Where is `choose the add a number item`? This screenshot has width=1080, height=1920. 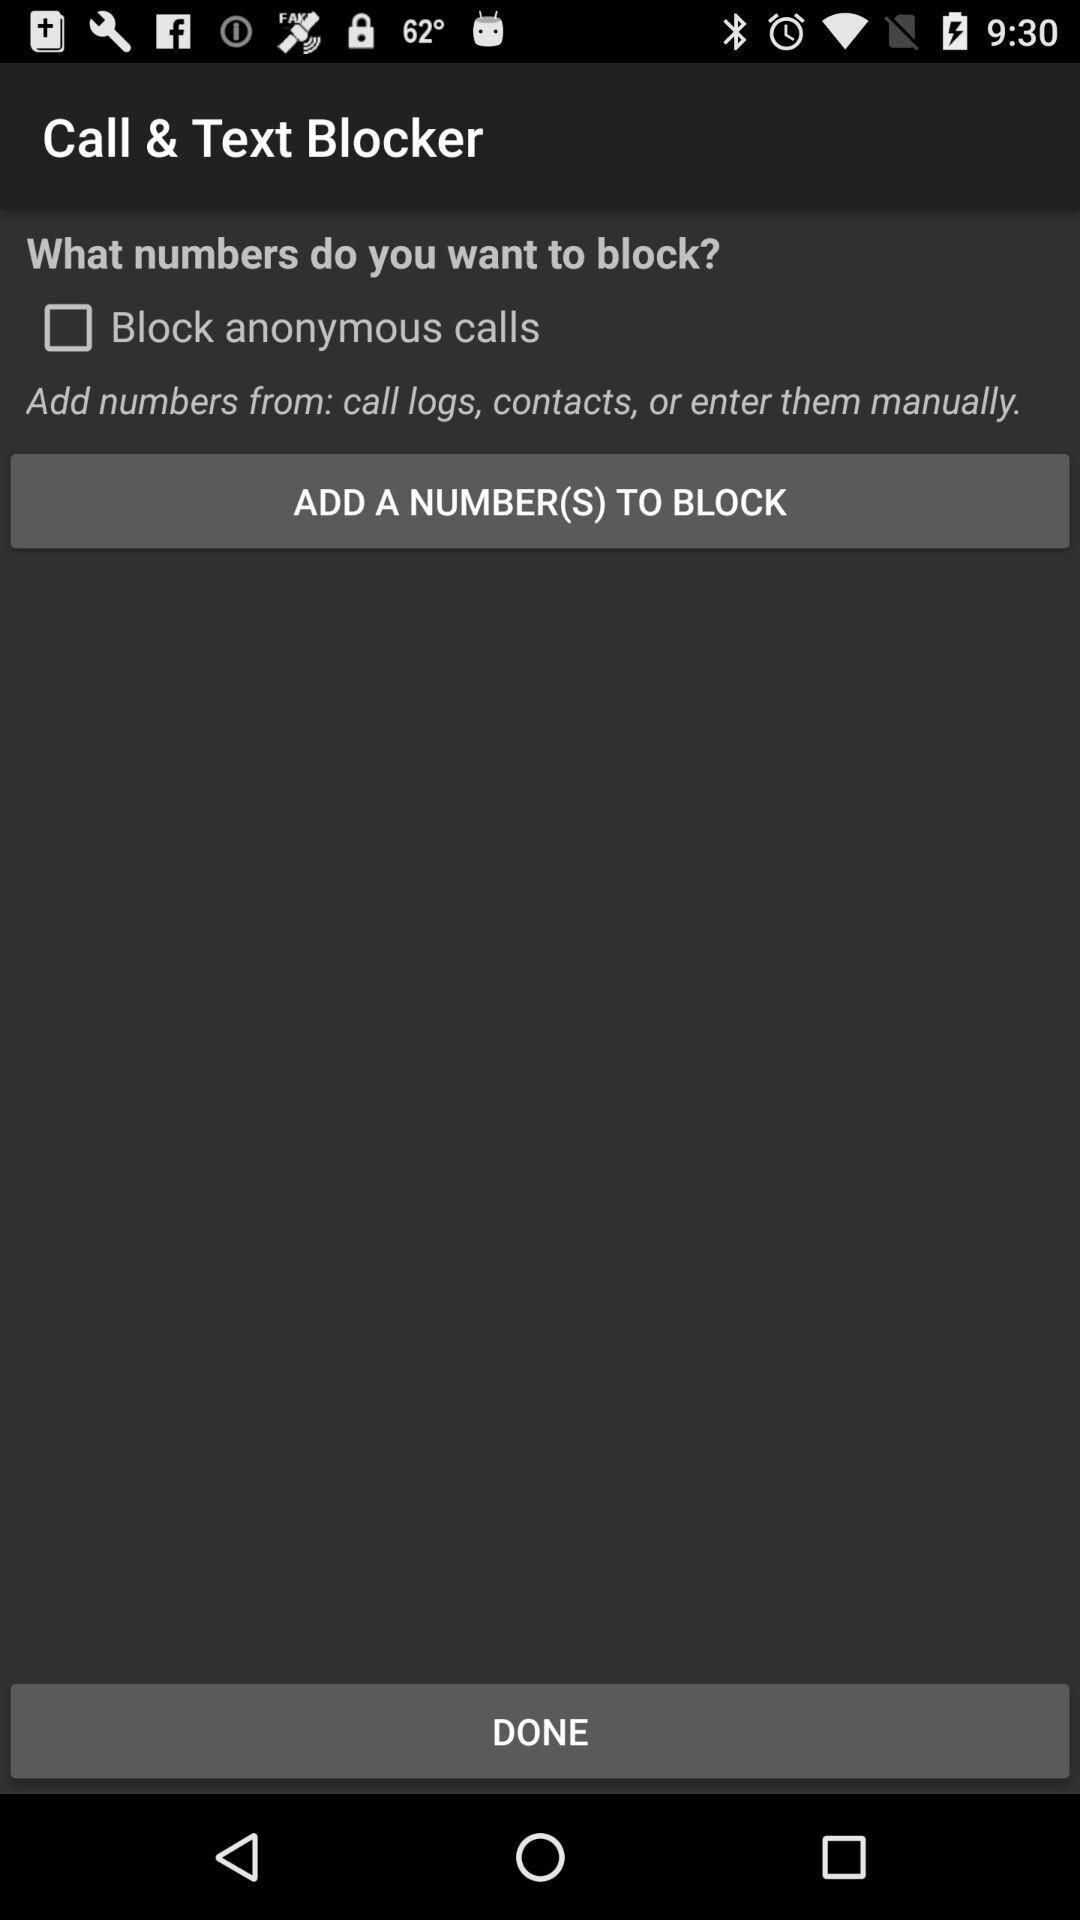 choose the add a number item is located at coordinates (540, 500).